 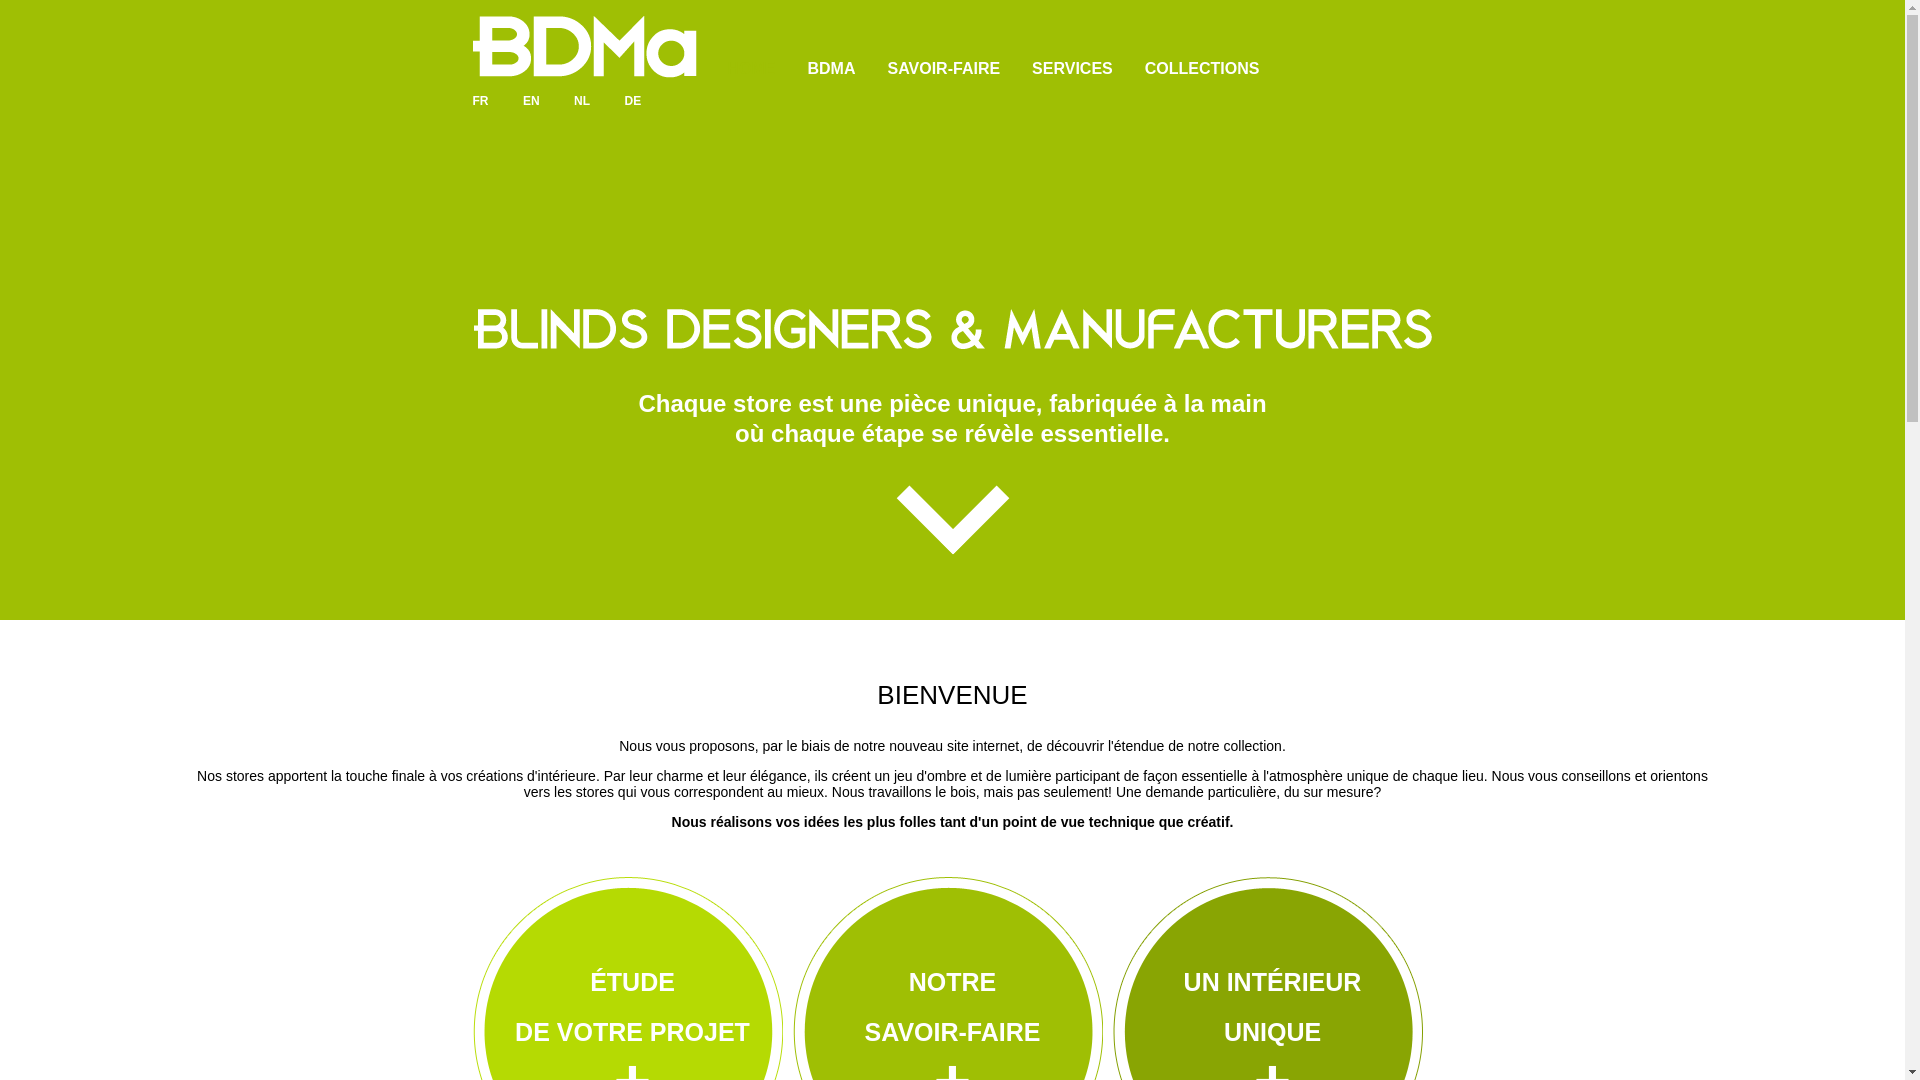 I want to click on SERVICES, so click(x=1072, y=68).